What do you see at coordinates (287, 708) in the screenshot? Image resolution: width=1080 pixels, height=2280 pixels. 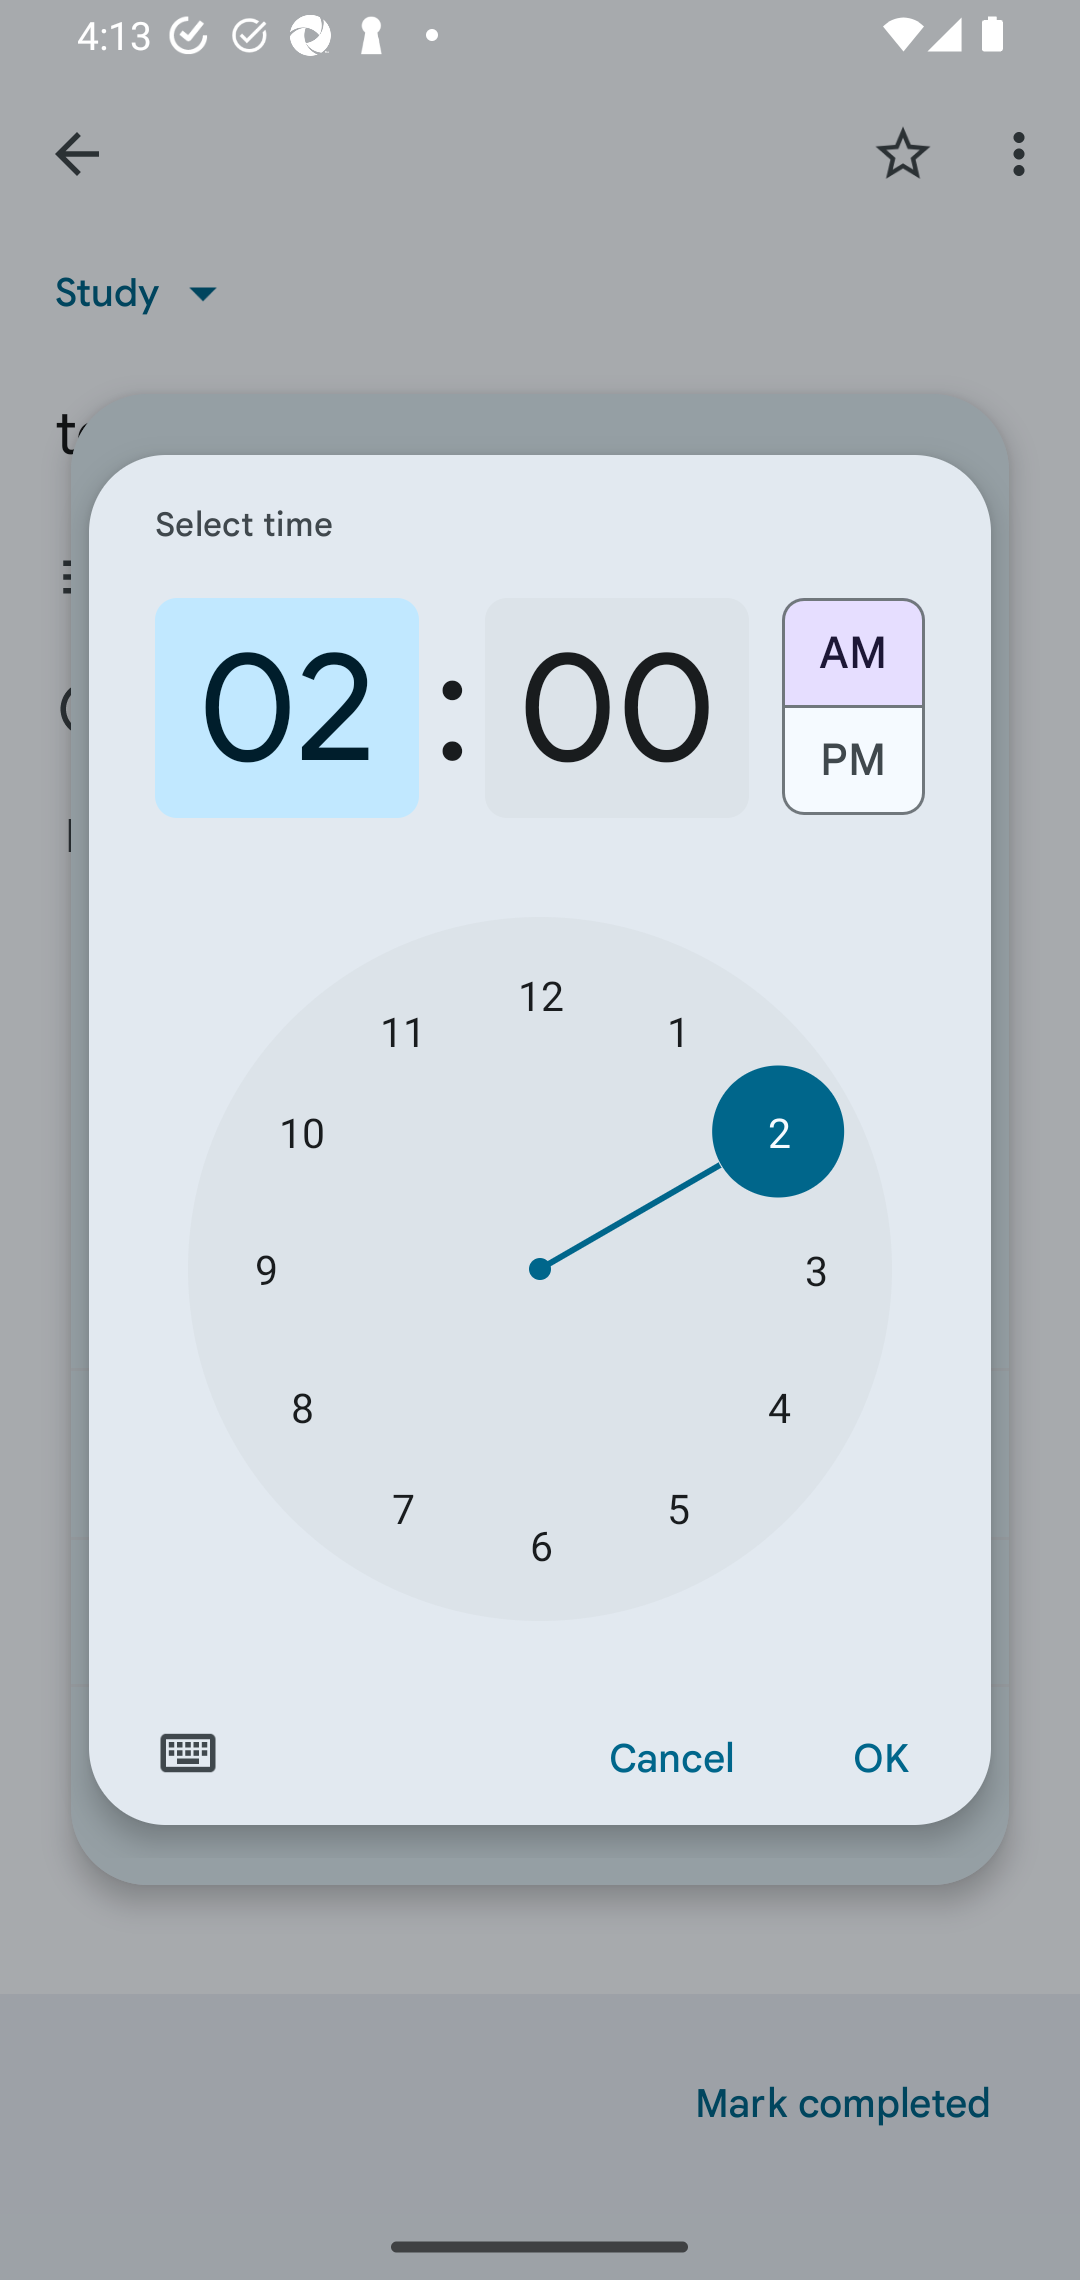 I see `02 2 o'clock` at bounding box center [287, 708].